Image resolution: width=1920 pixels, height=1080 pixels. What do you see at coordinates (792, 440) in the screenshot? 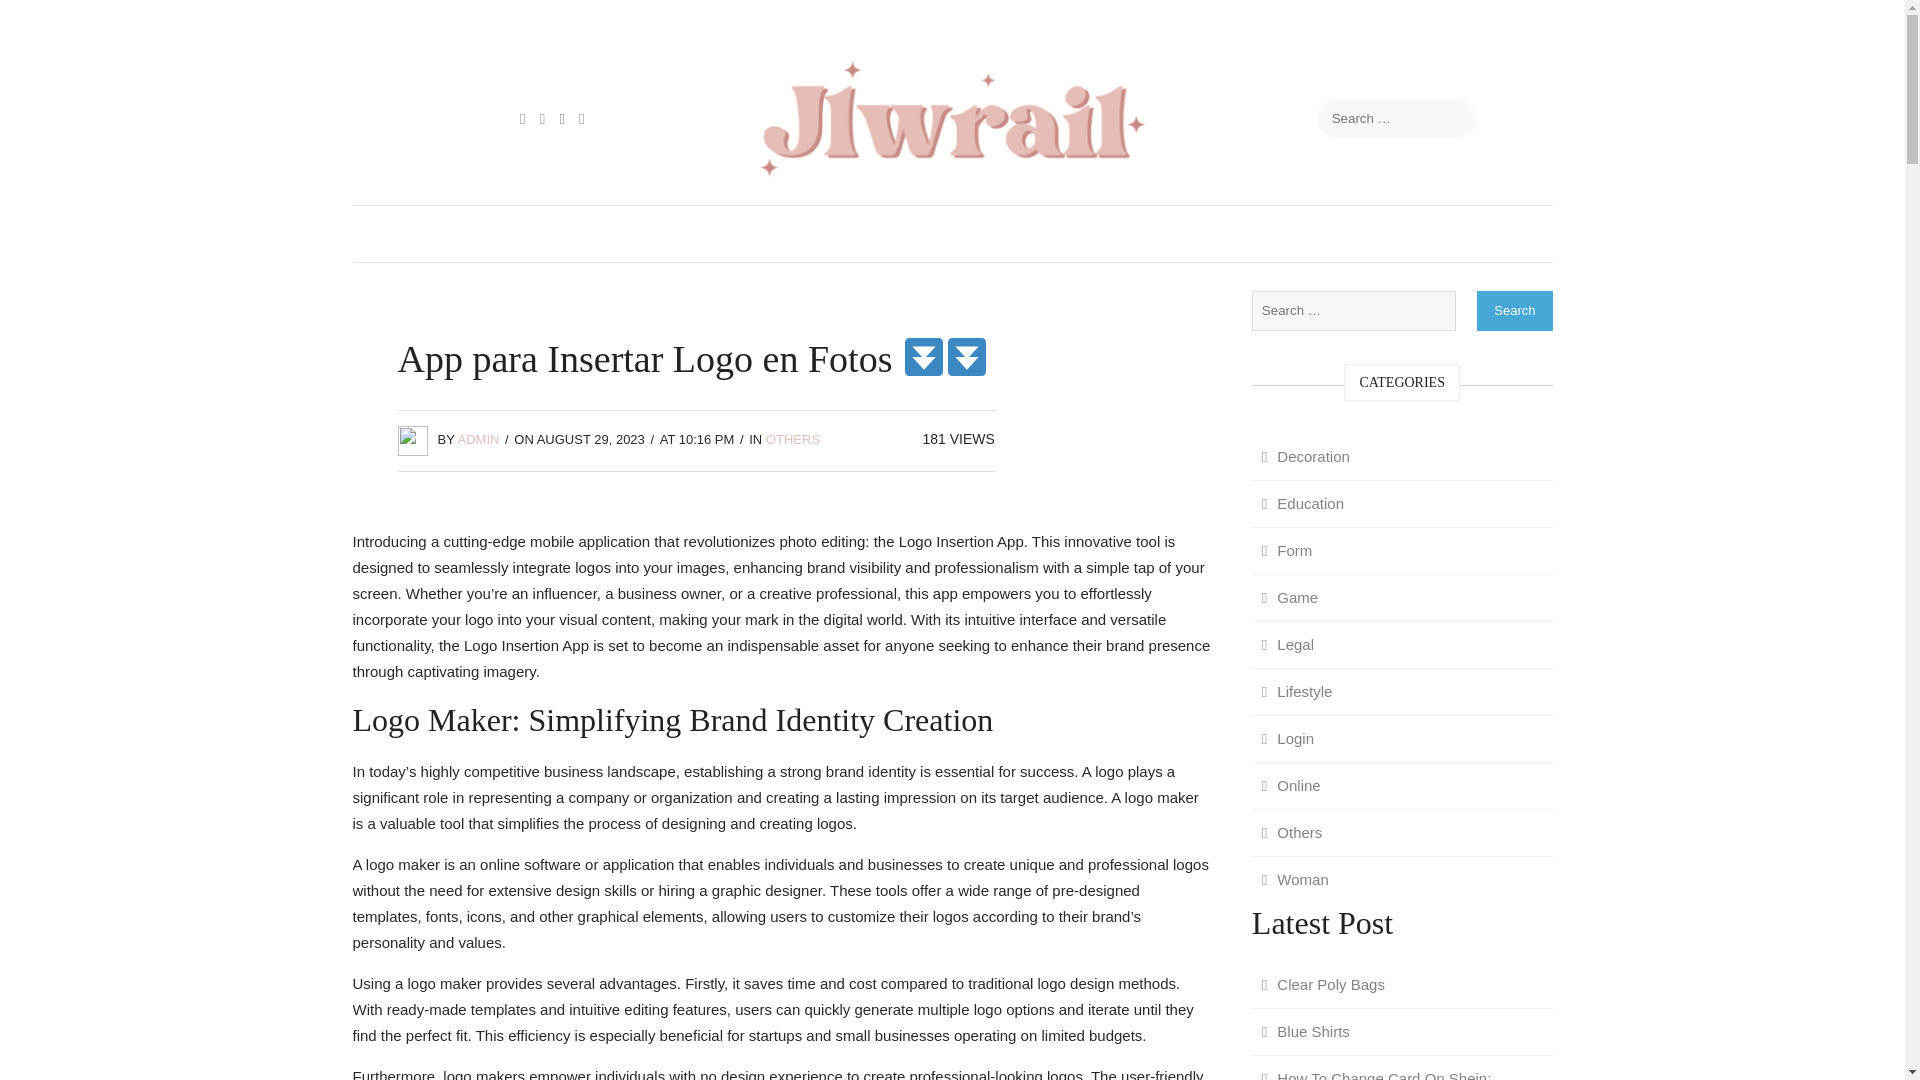
I see `OTHERS` at bounding box center [792, 440].